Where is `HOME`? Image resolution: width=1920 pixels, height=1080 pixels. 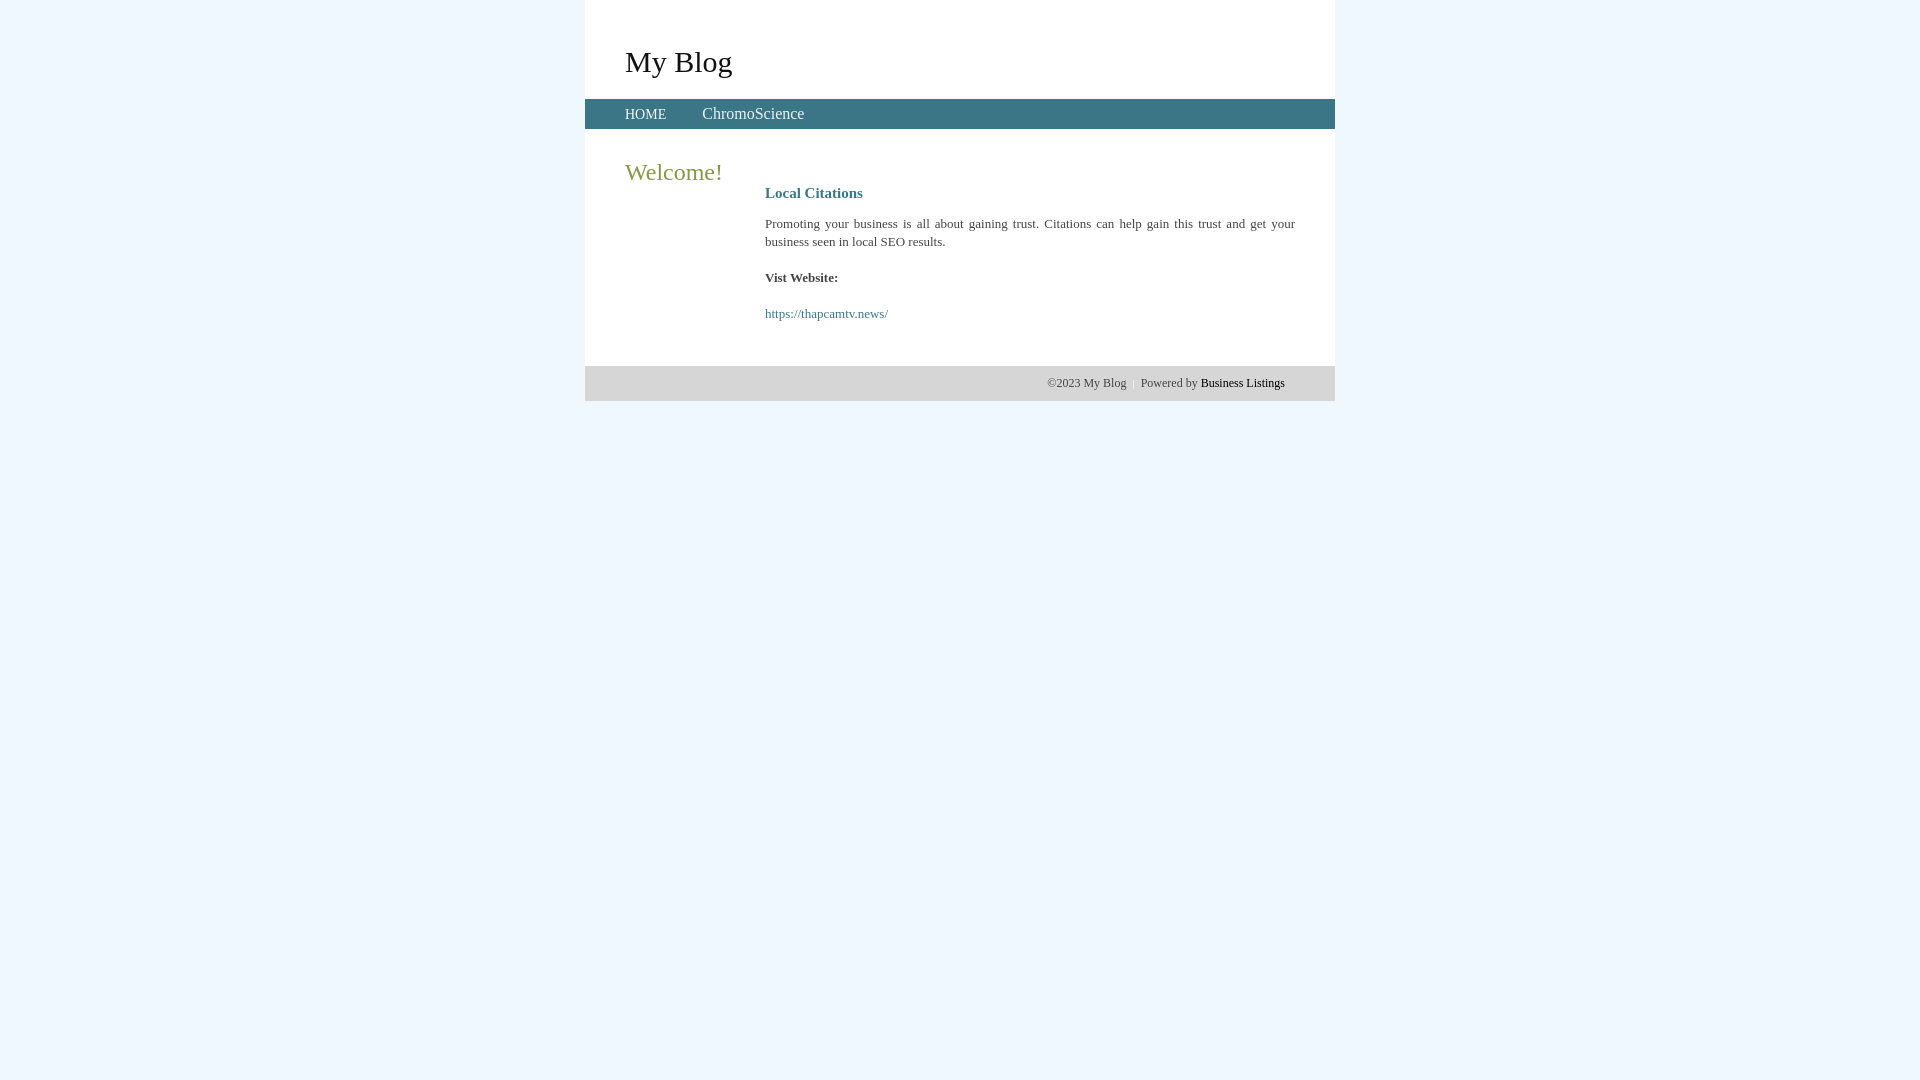 HOME is located at coordinates (646, 114).